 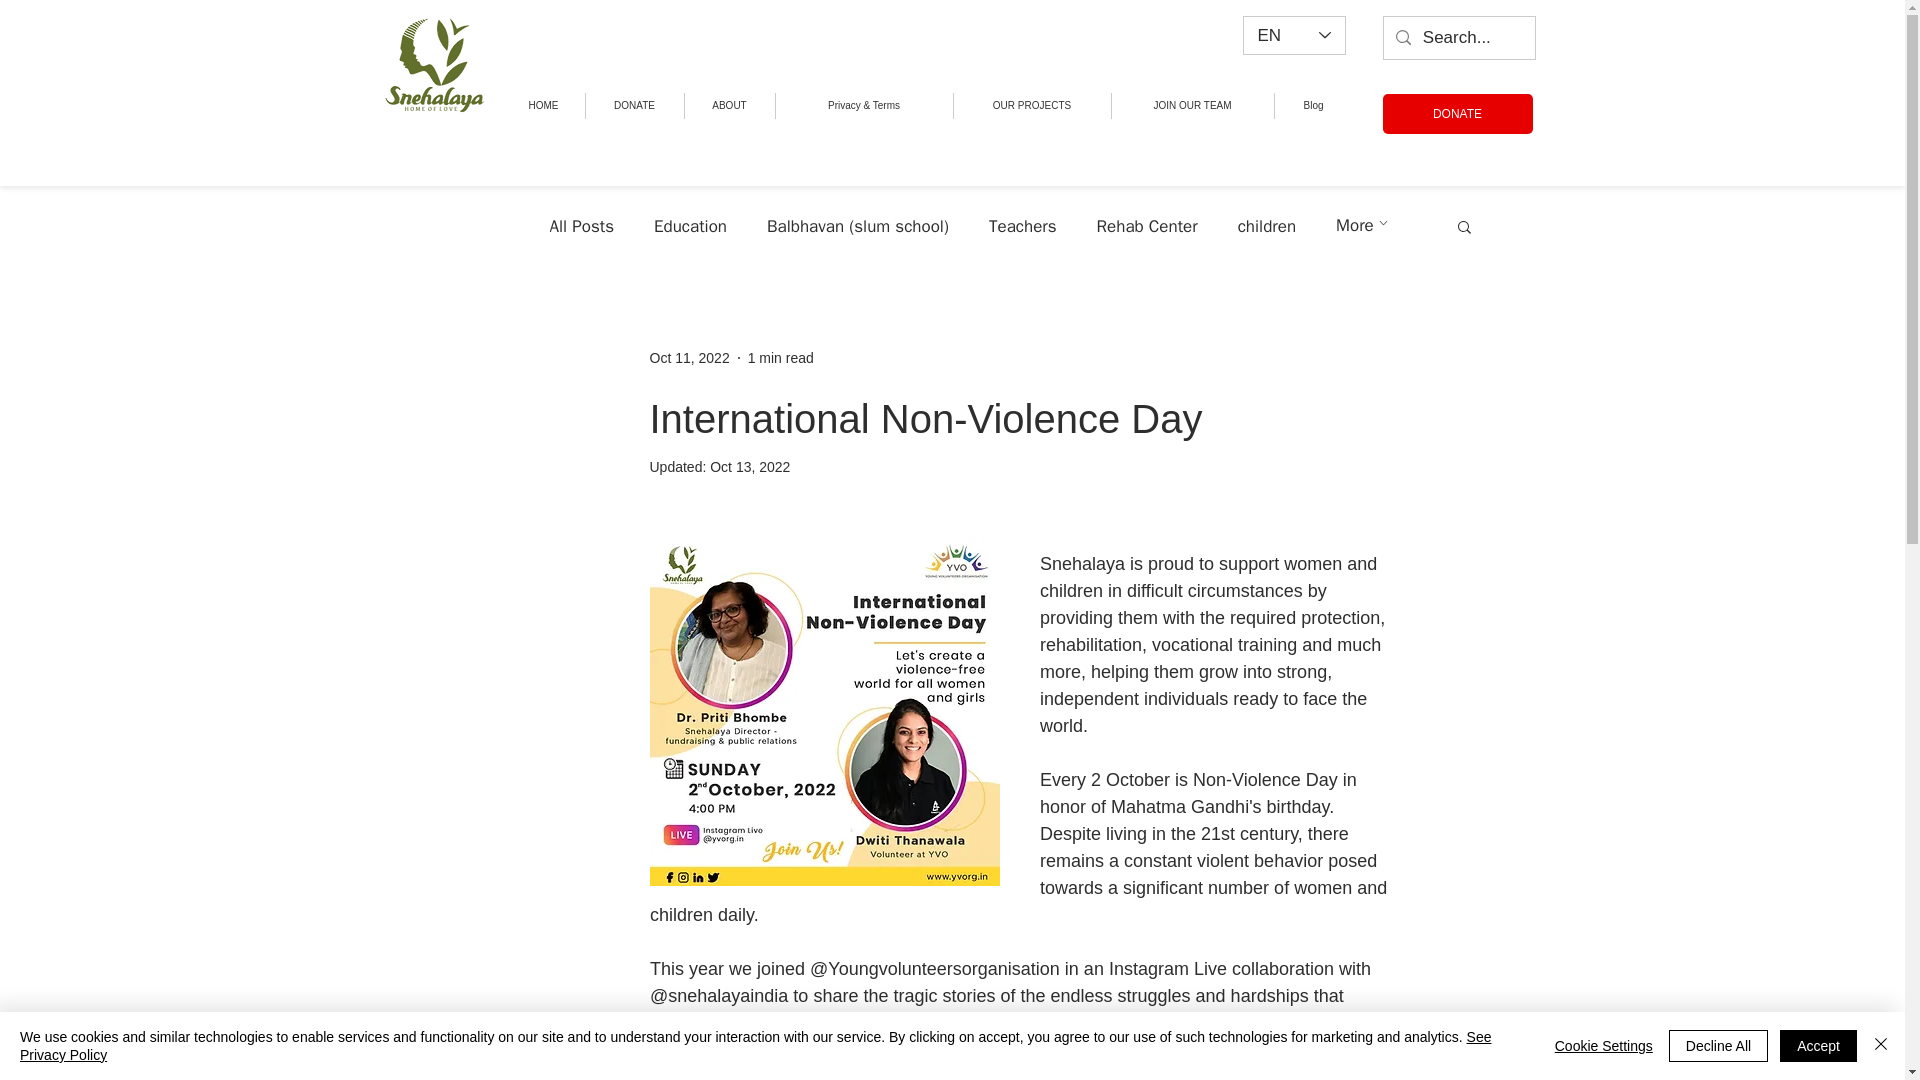 I want to click on OUR PROJECTS, so click(x=1032, y=105).